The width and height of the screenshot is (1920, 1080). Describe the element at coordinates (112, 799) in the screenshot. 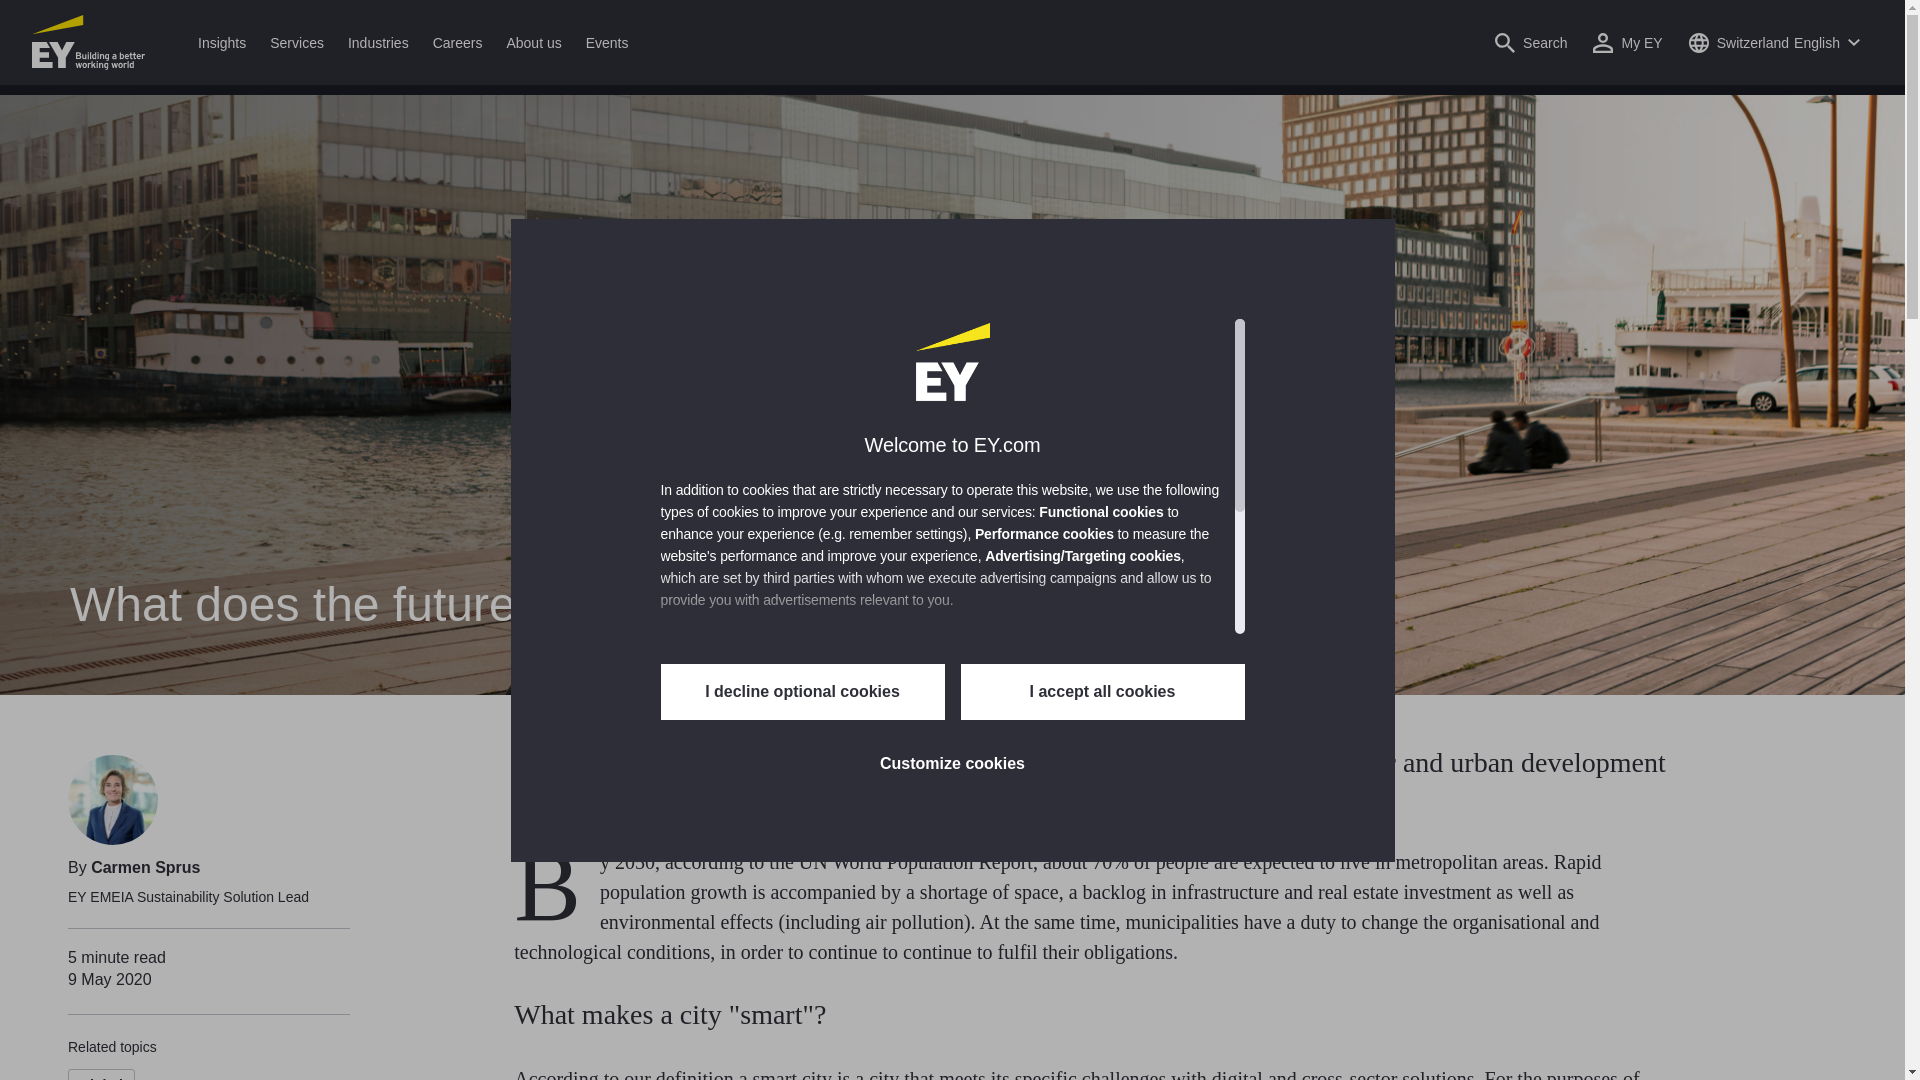

I see `Carmen Sprus` at that location.